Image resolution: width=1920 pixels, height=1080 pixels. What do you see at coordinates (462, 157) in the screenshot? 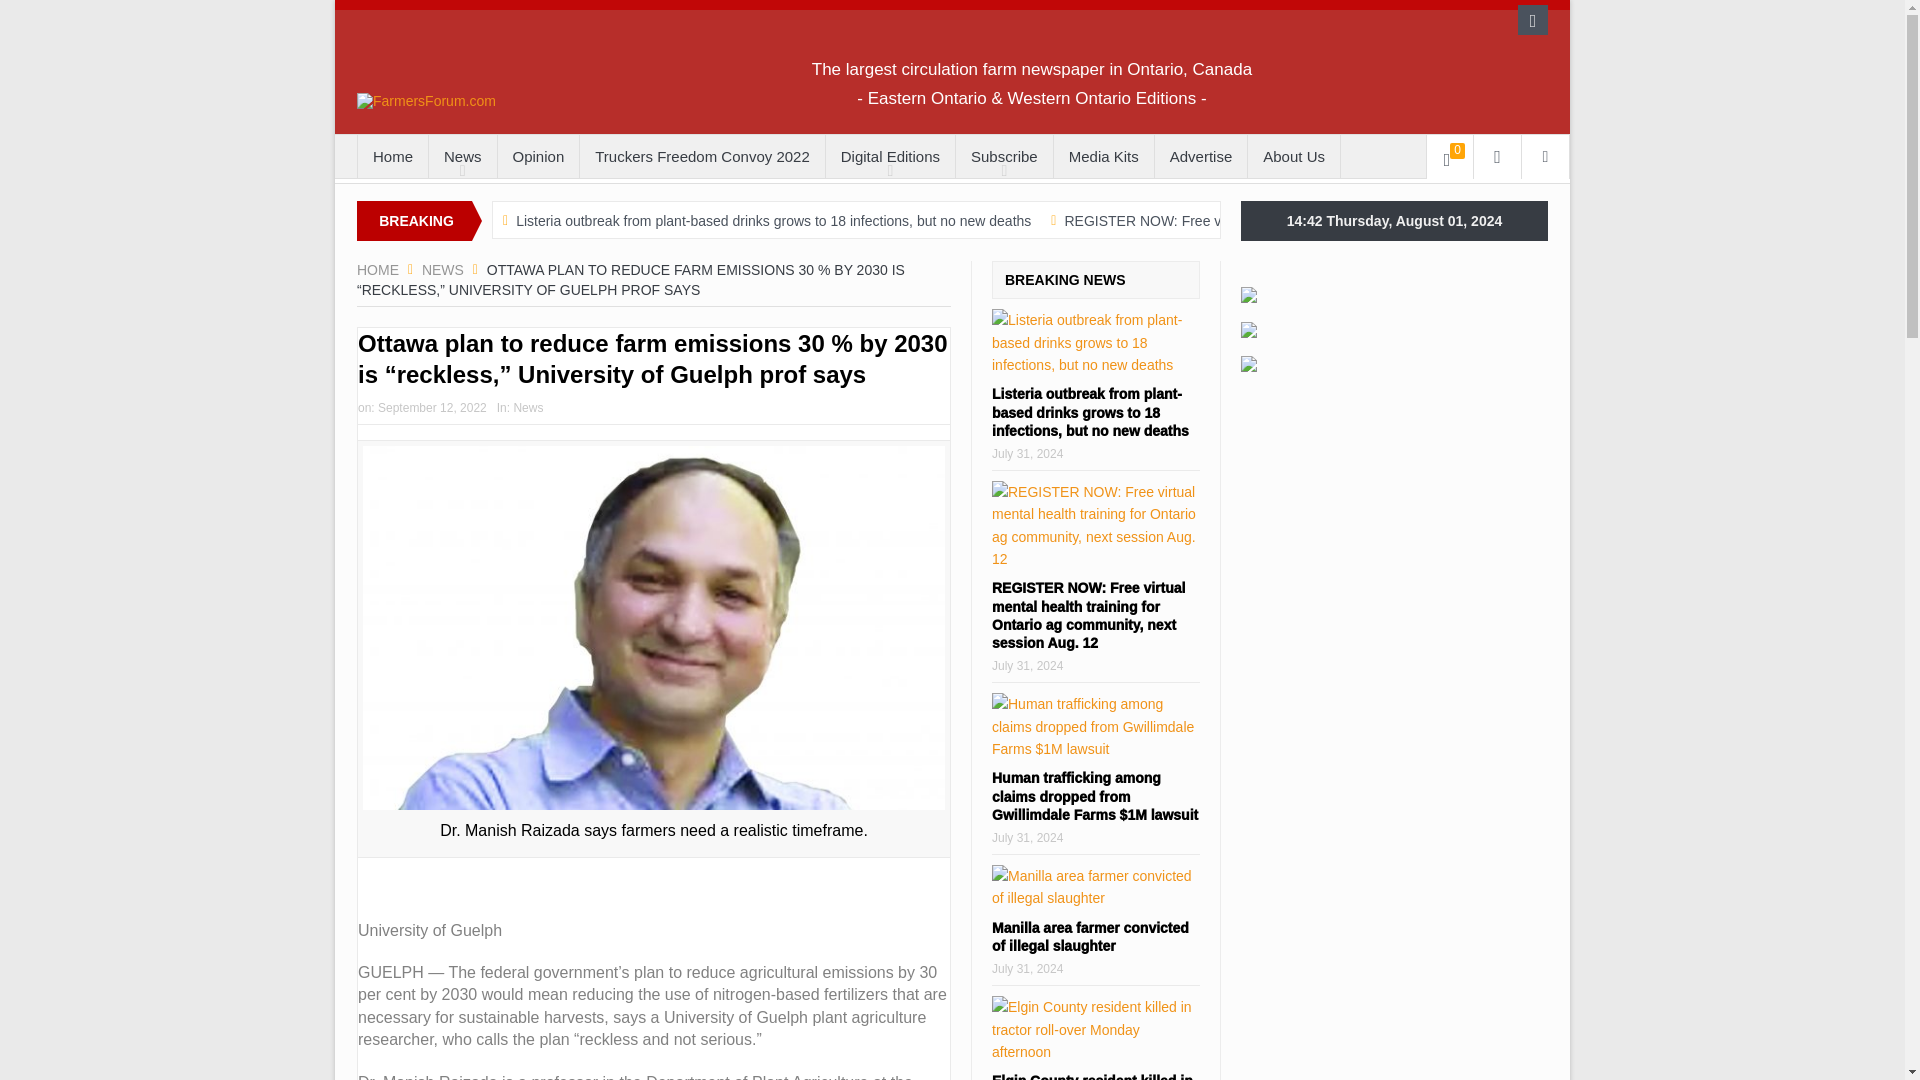
I see `News` at bounding box center [462, 157].